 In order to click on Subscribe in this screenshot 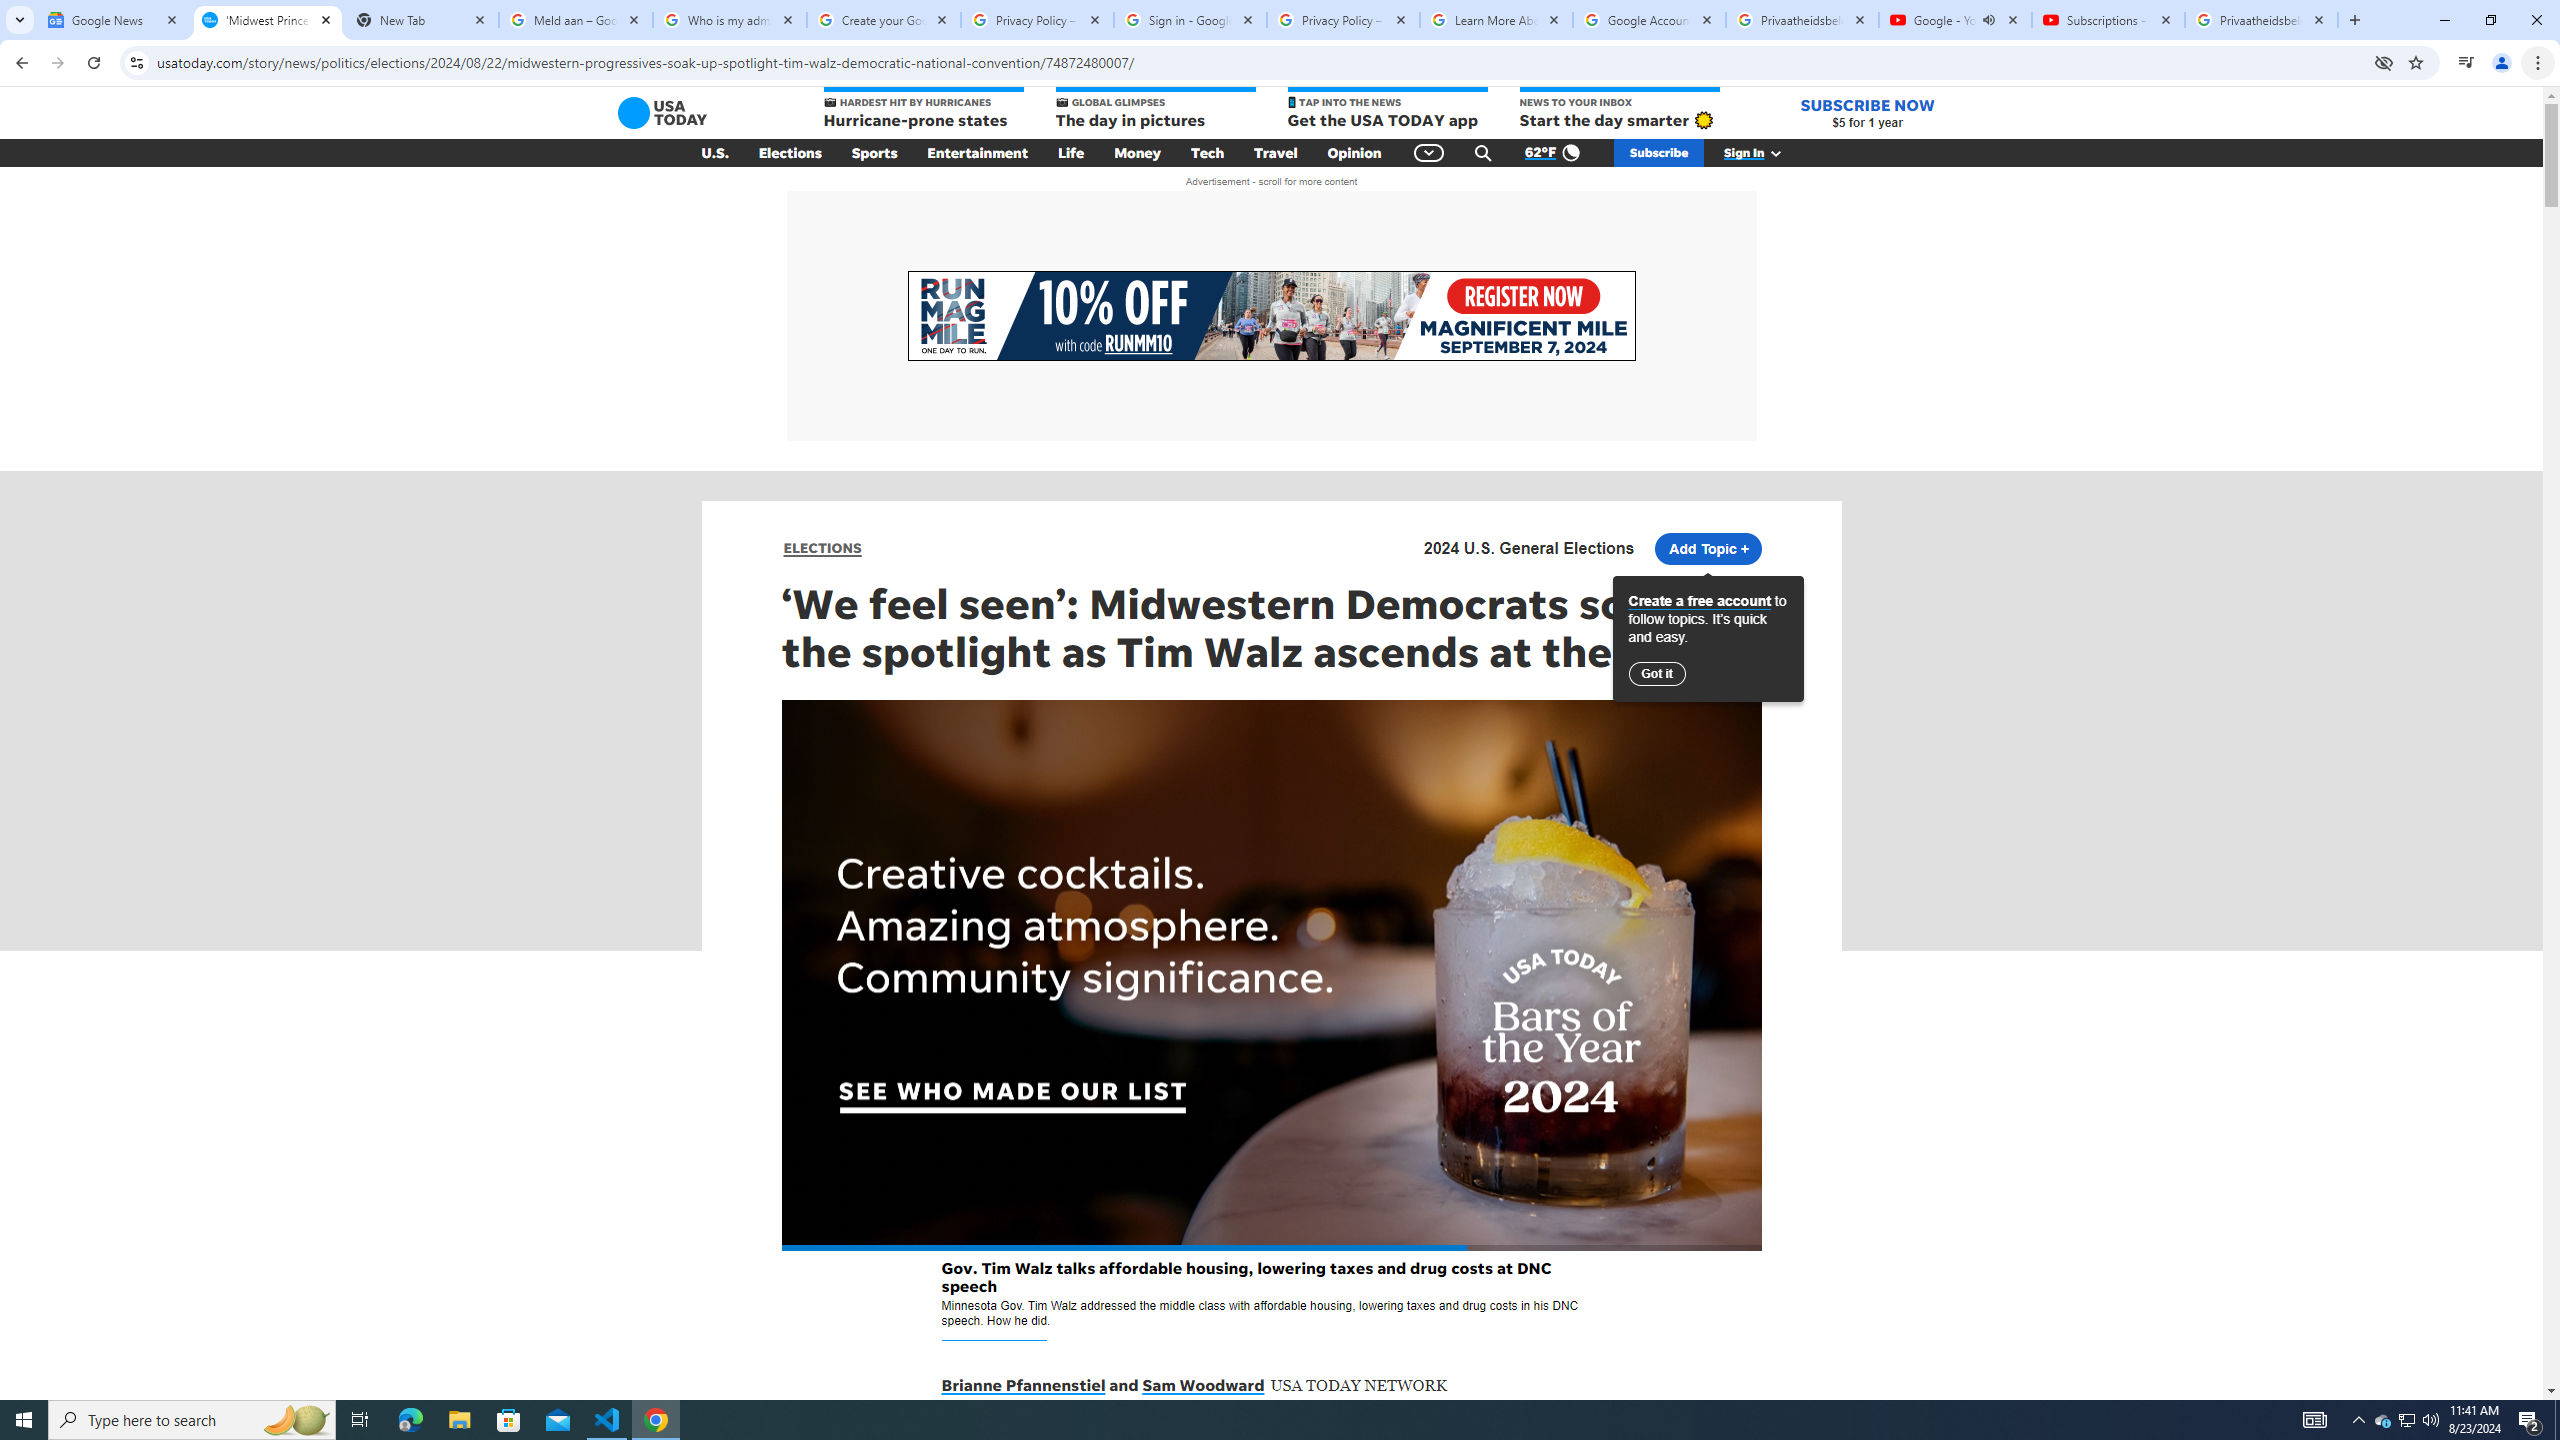, I will do `click(1658, 153)`.